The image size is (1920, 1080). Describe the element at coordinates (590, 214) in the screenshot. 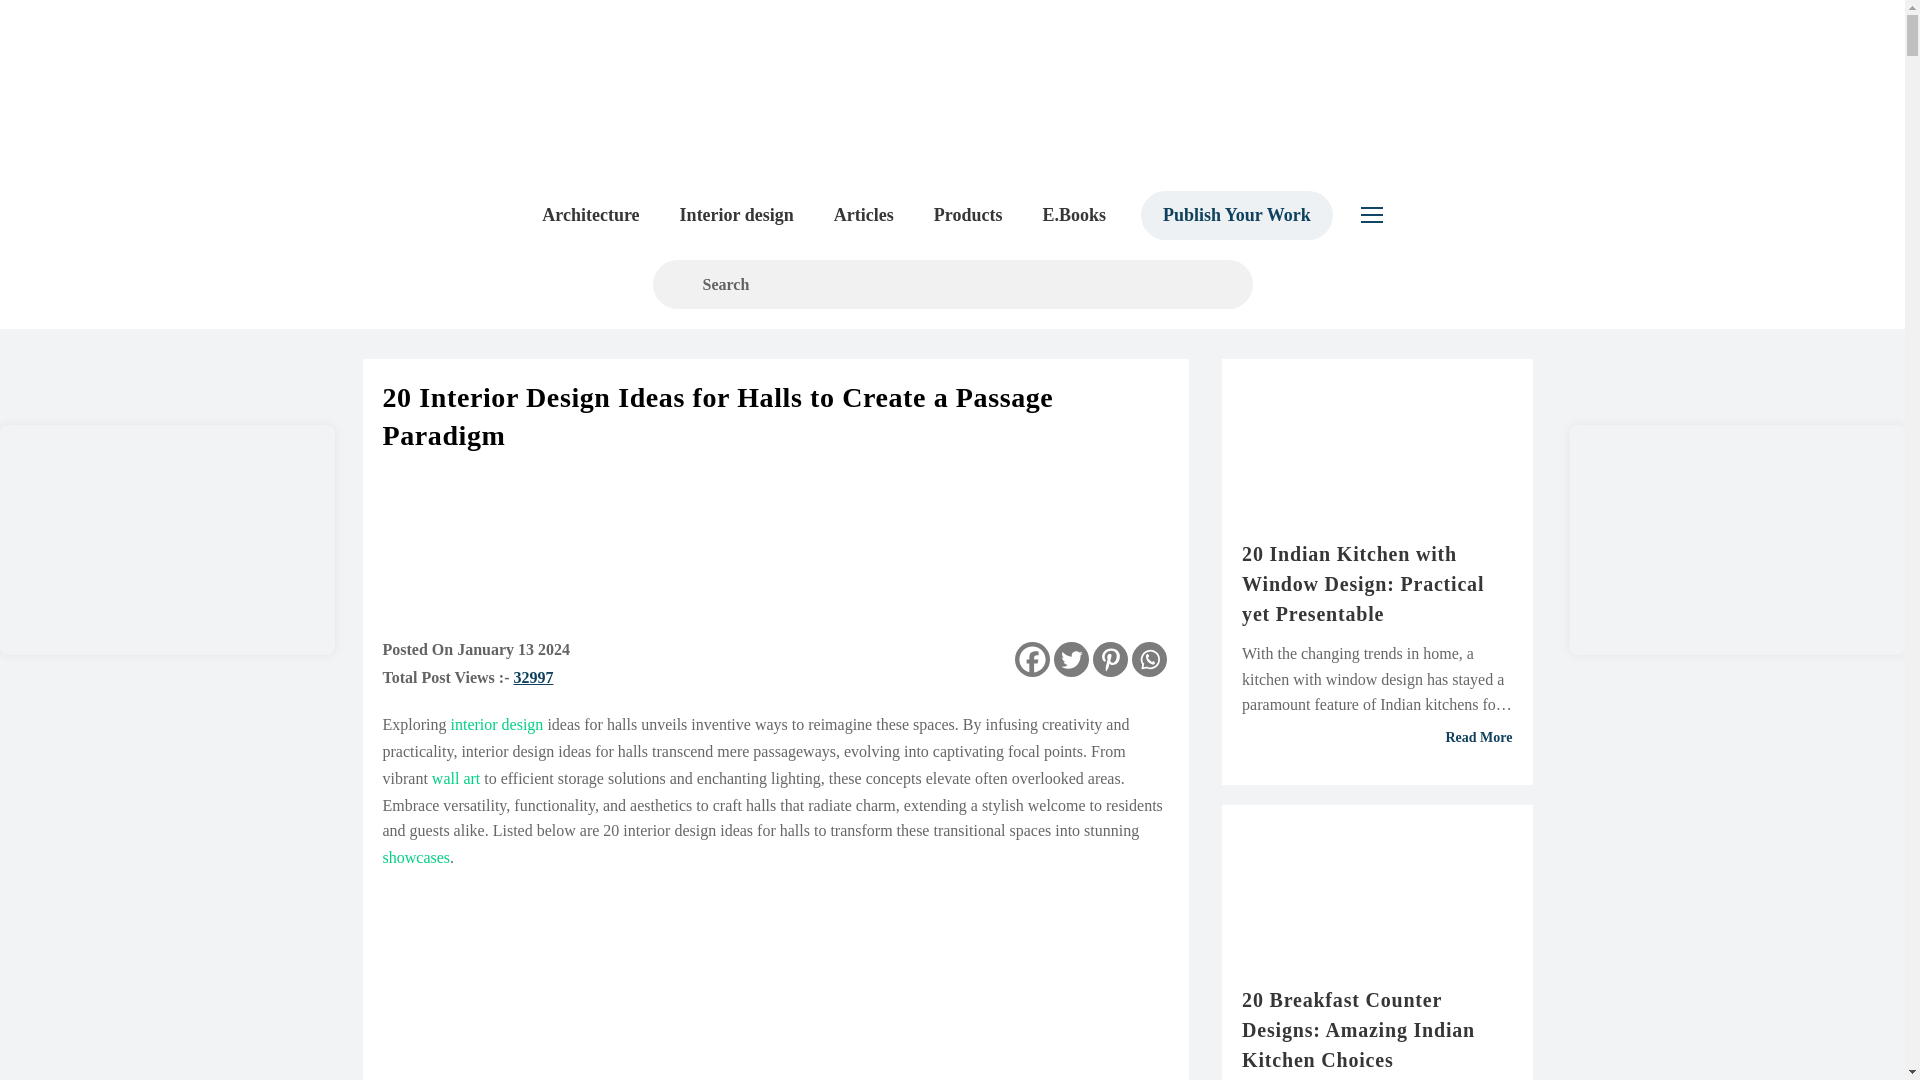

I see `Architecture` at that location.